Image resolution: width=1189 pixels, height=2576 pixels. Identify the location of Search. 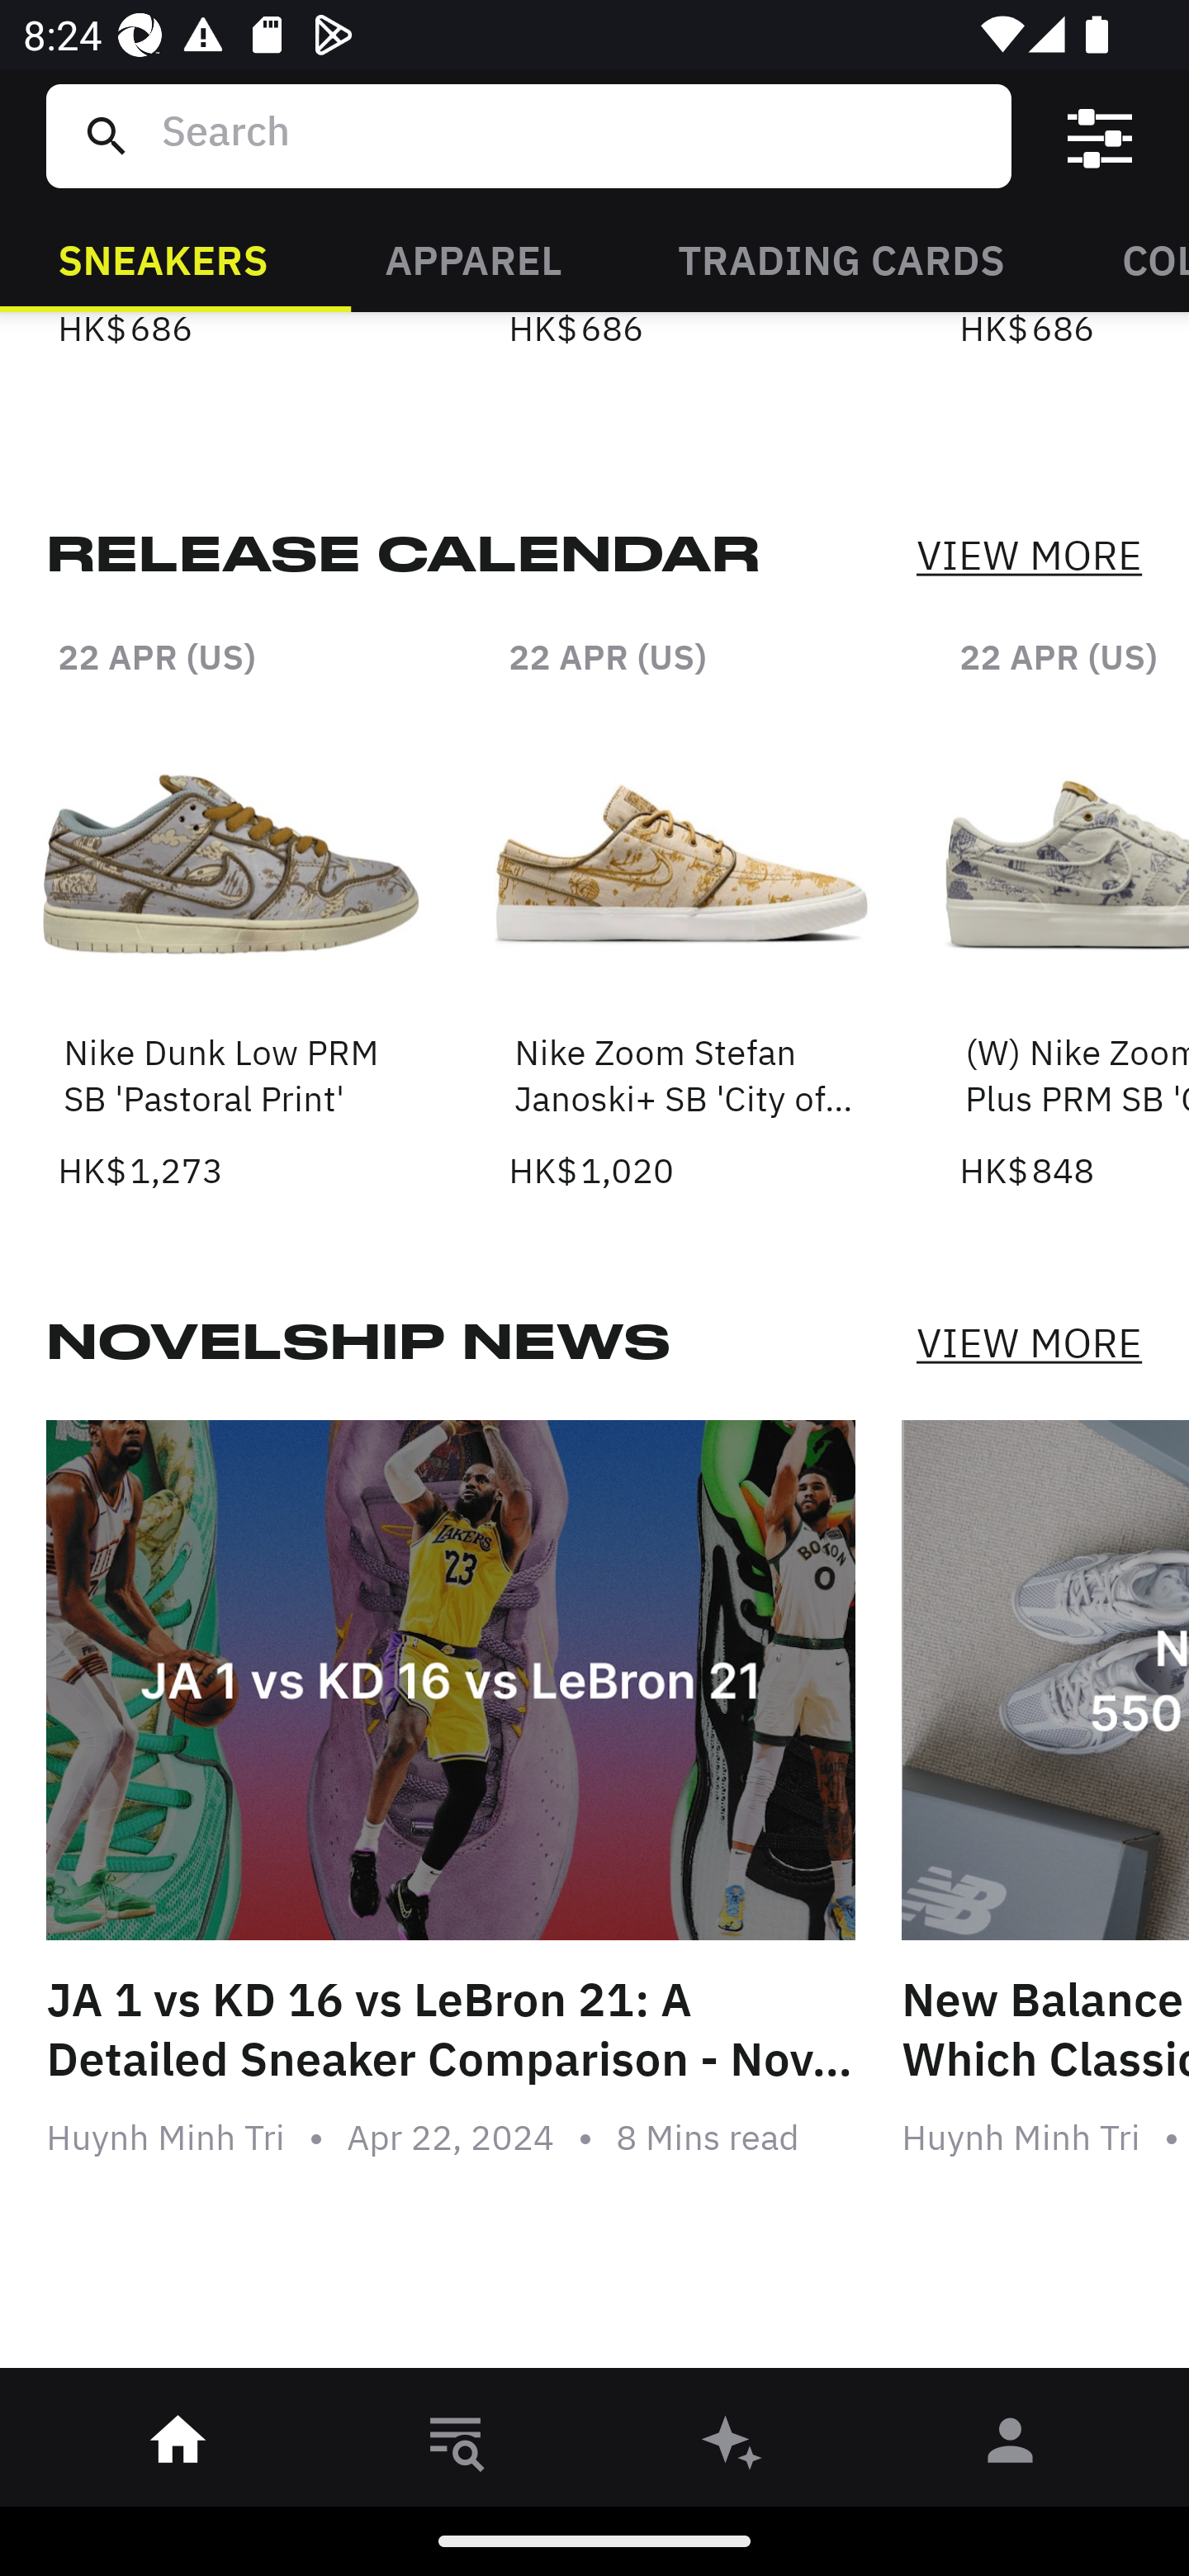
(574, 135).